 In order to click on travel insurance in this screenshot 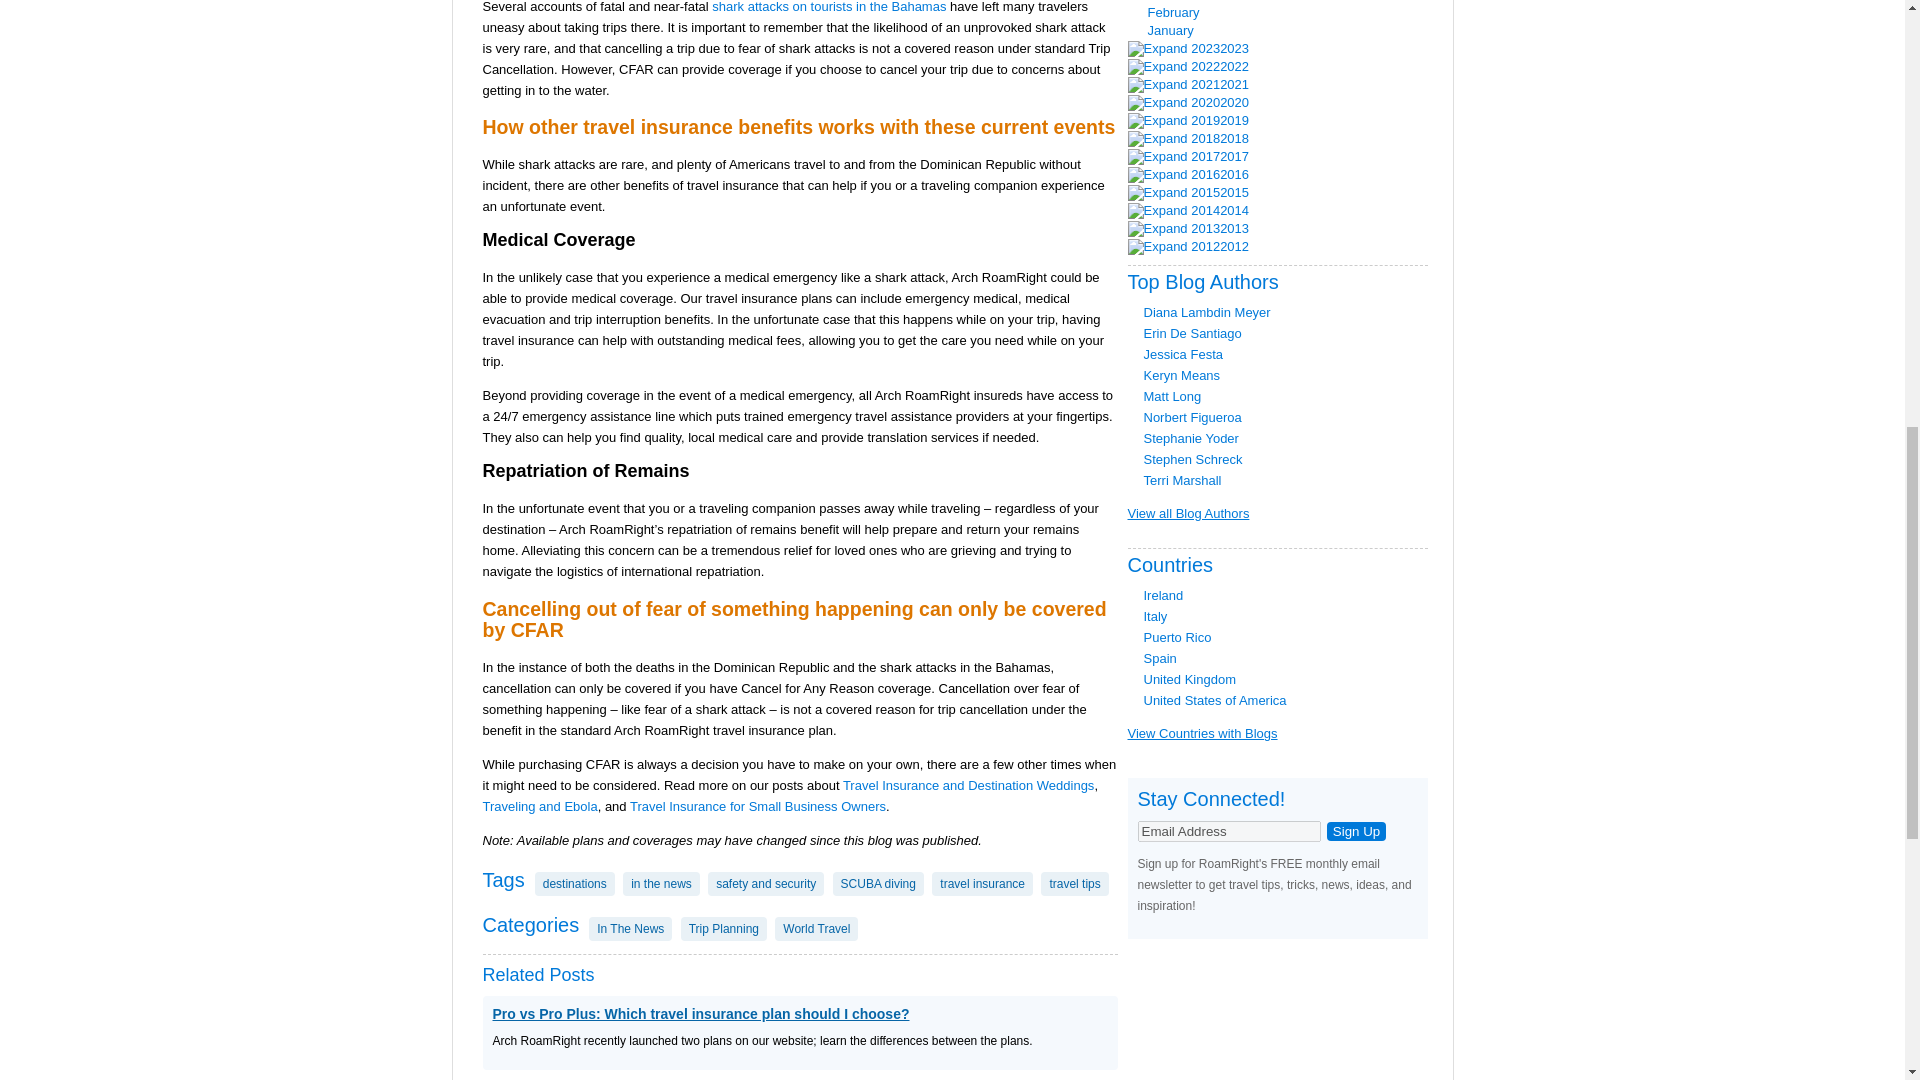, I will do `click(982, 884)`.